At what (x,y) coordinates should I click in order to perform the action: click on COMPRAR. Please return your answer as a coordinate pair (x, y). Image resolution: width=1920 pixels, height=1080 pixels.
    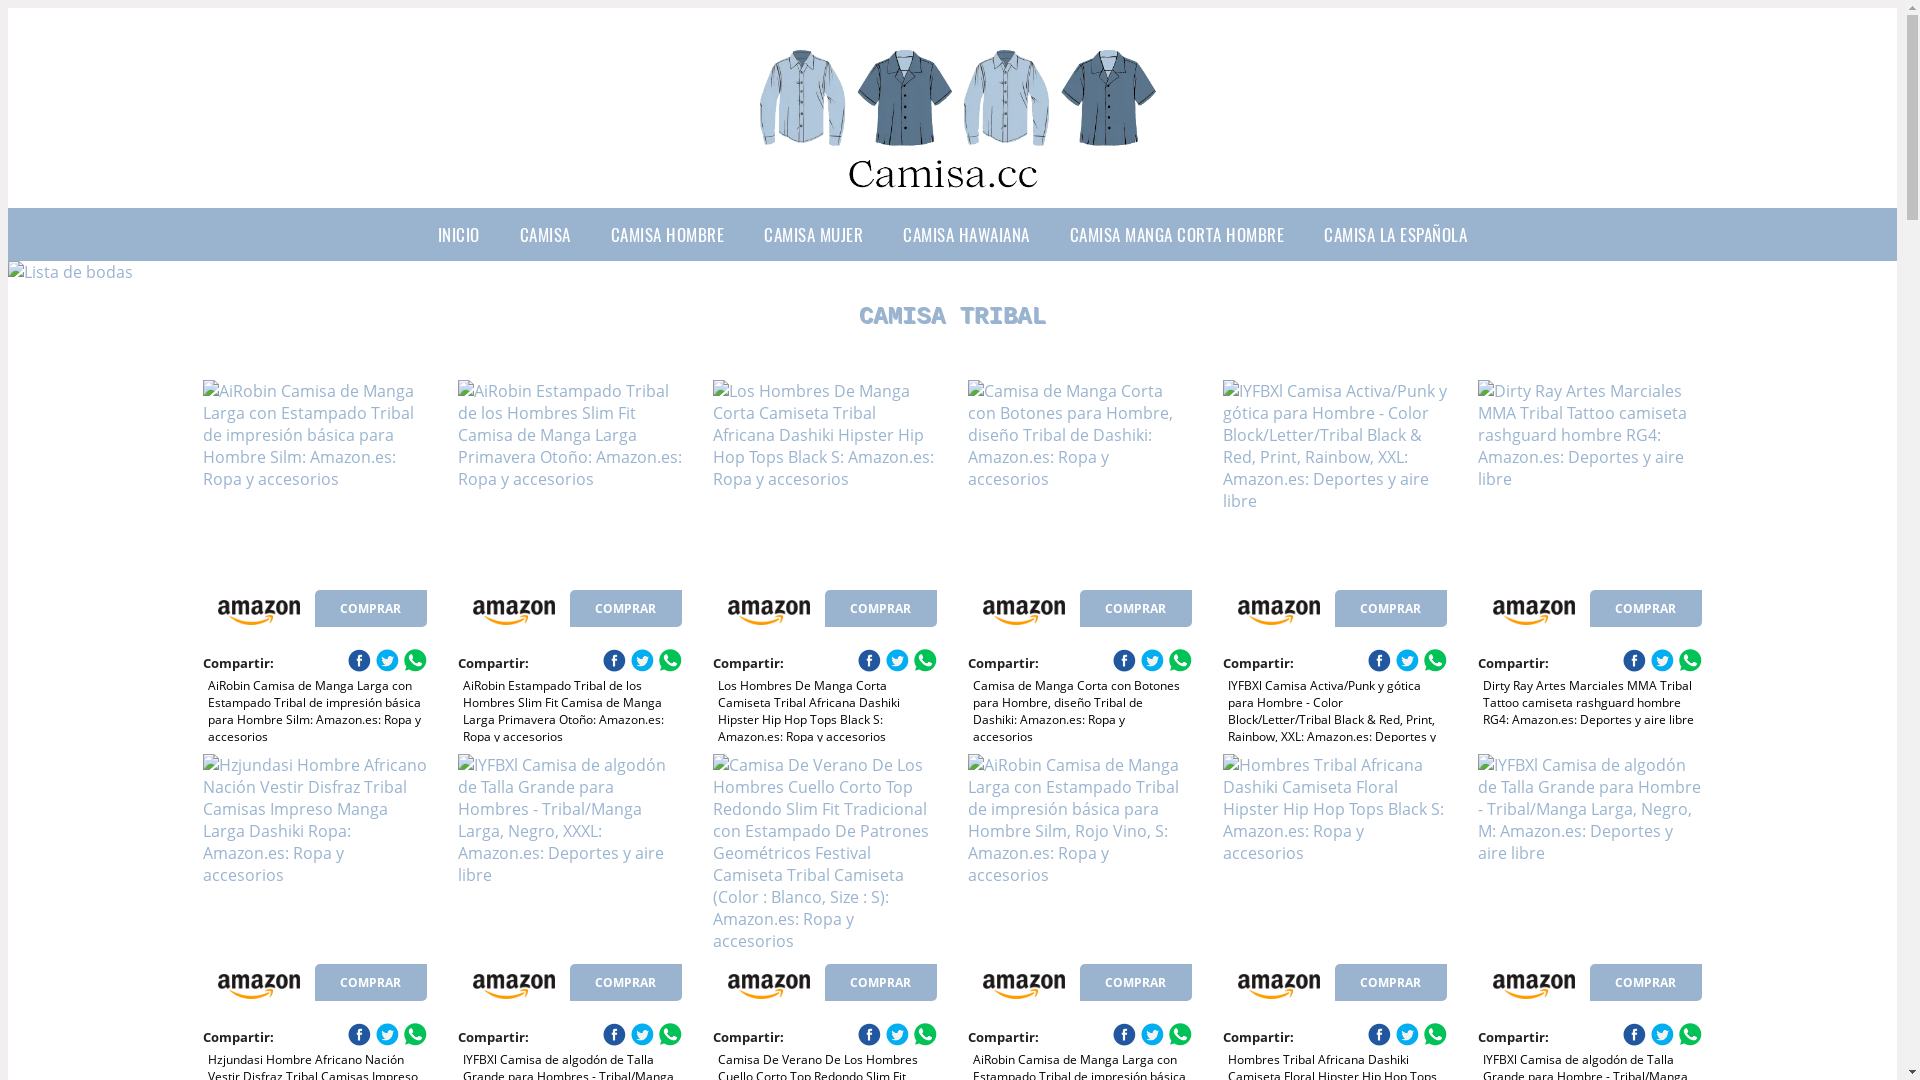
    Looking at the image, I should click on (1391, 982).